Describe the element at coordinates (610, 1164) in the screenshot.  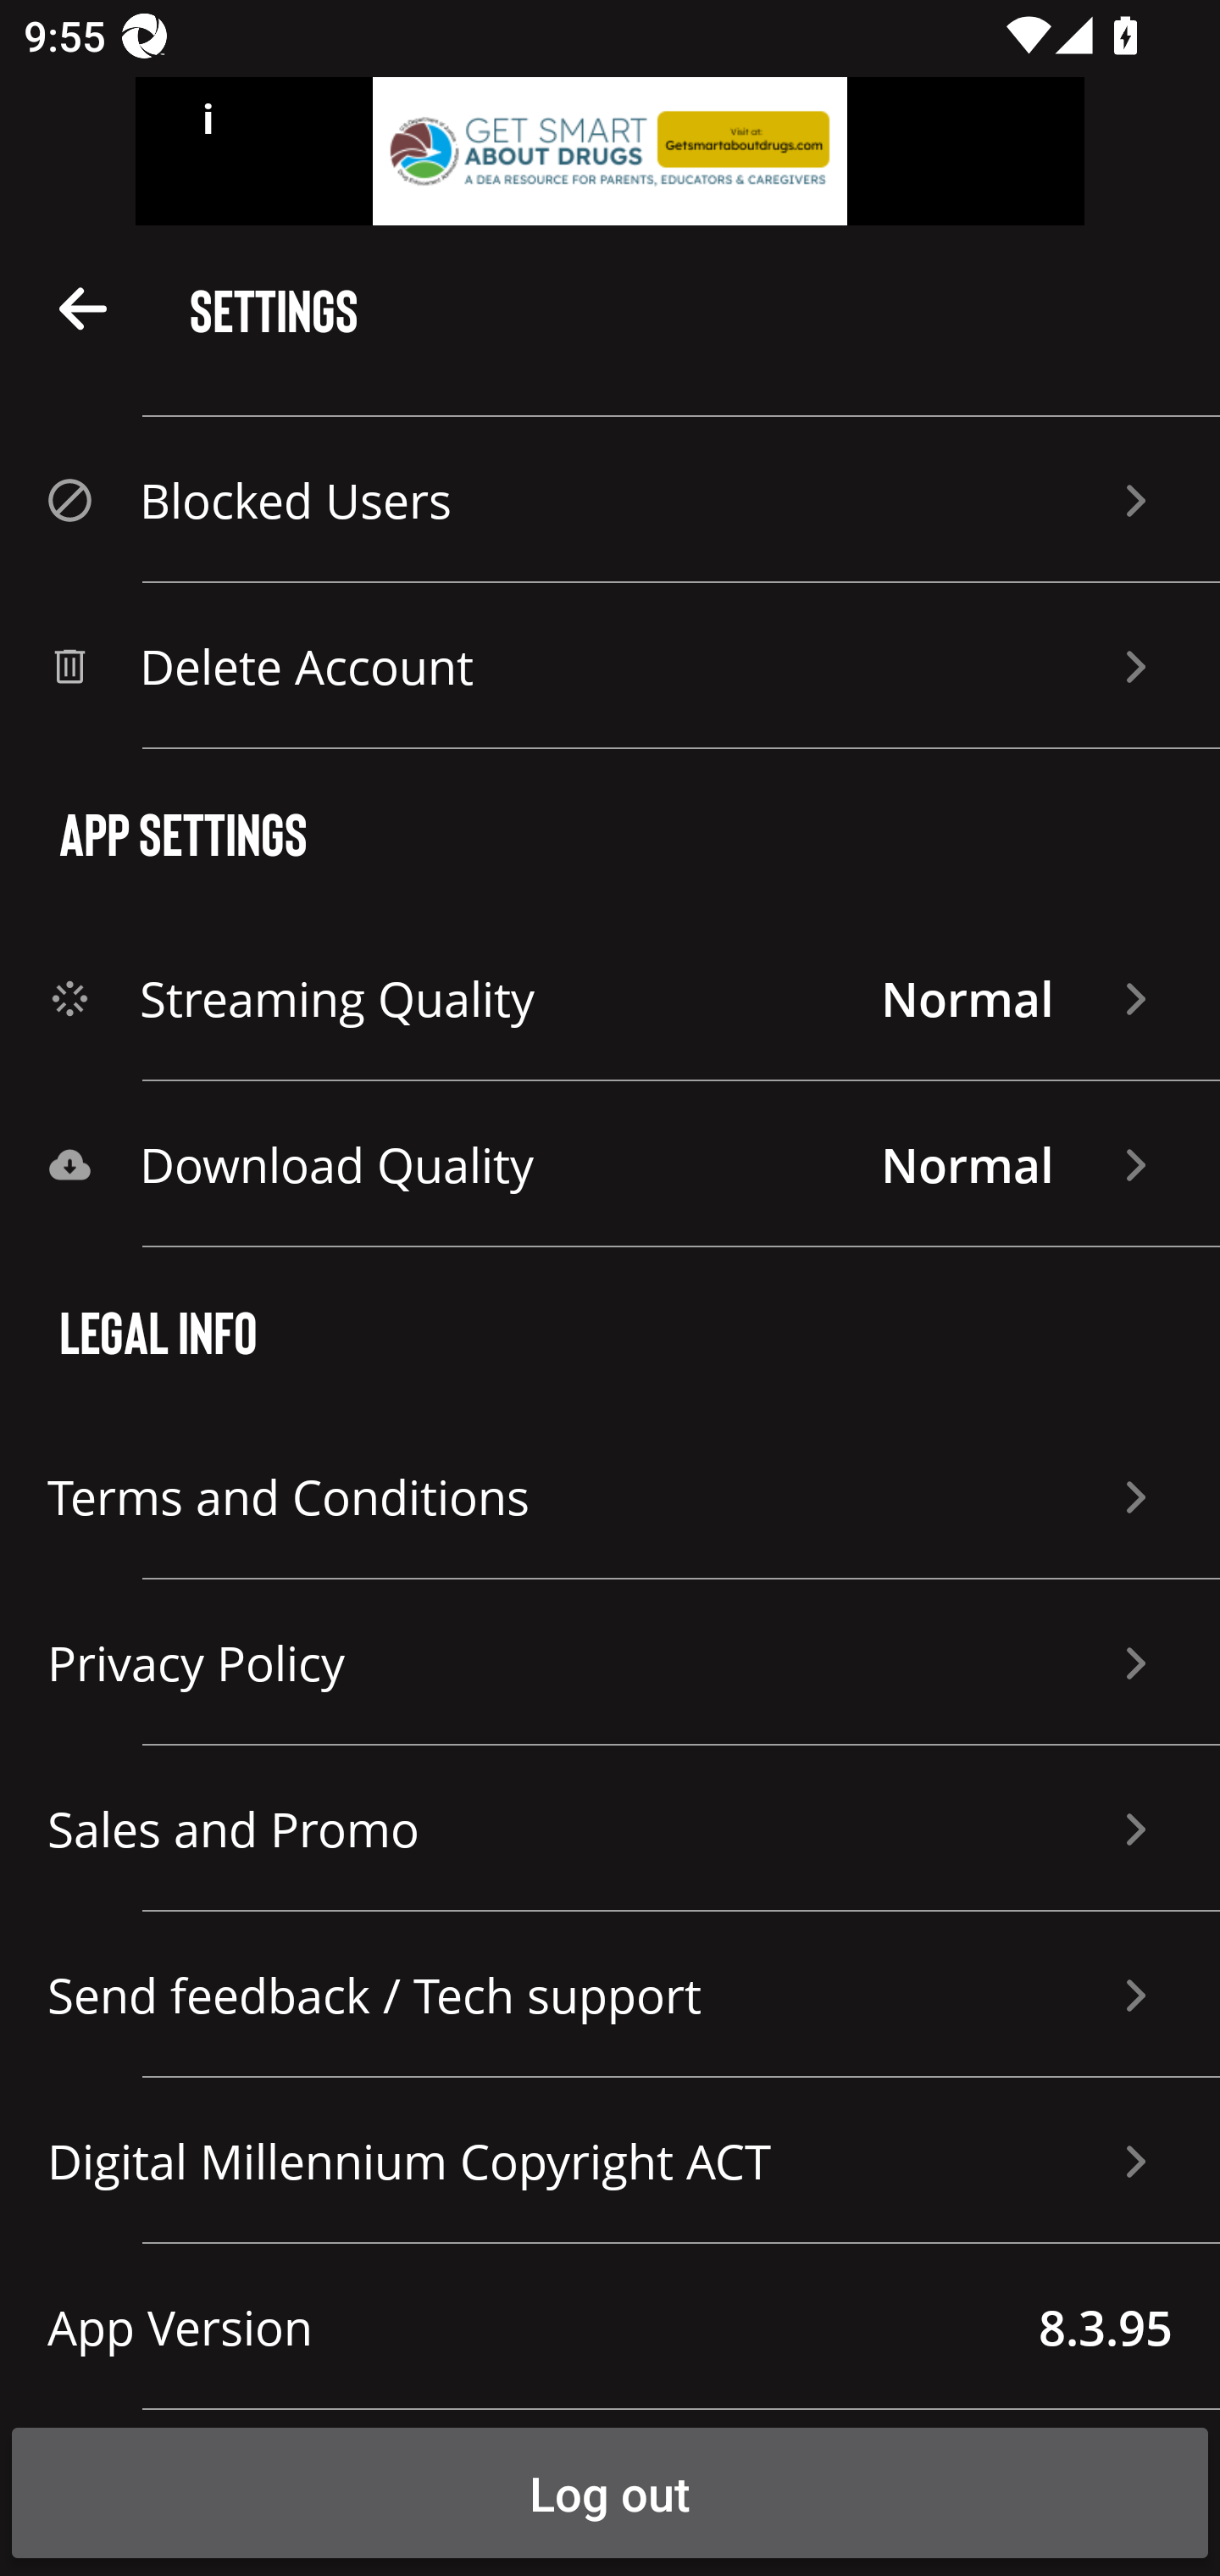
I see `Download Quality Normal` at that location.